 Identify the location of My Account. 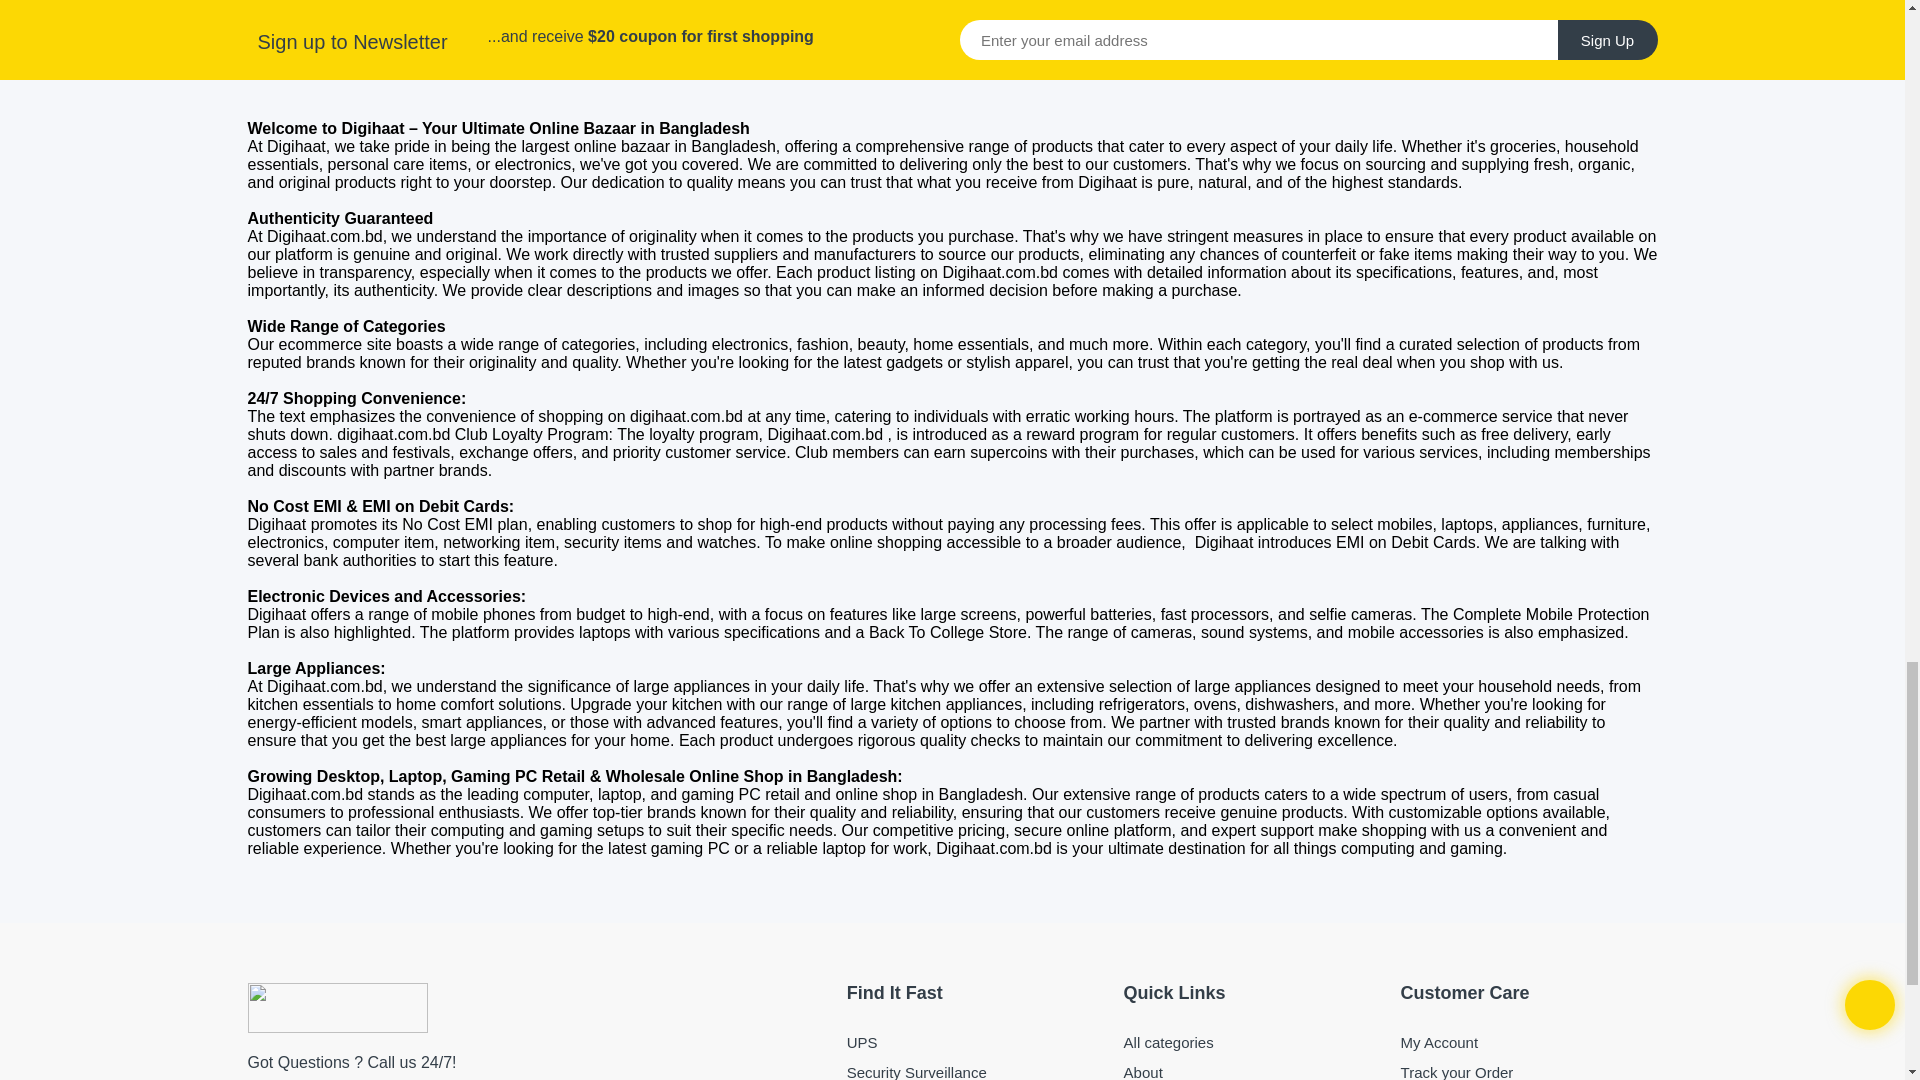
(1530, 1042).